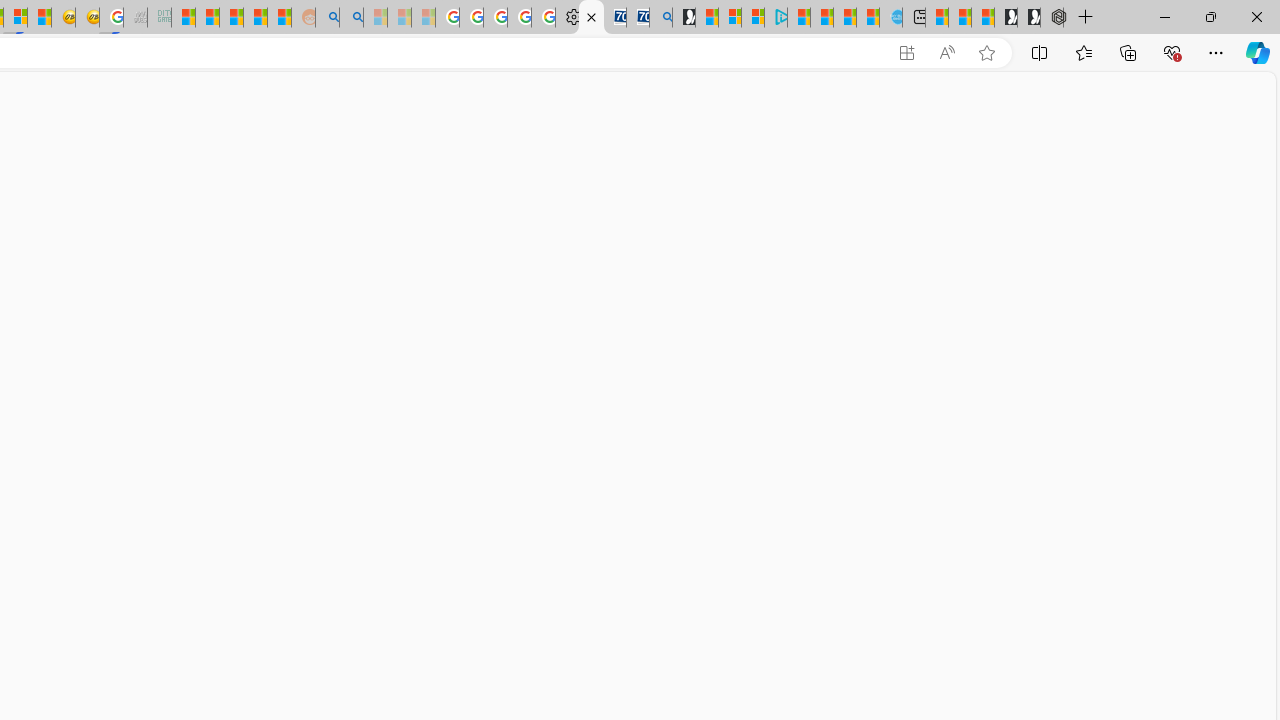 This screenshot has width=1280, height=720. Describe the element at coordinates (660, 18) in the screenshot. I see `Bing Real Estate - Home sales and rental listings` at that location.